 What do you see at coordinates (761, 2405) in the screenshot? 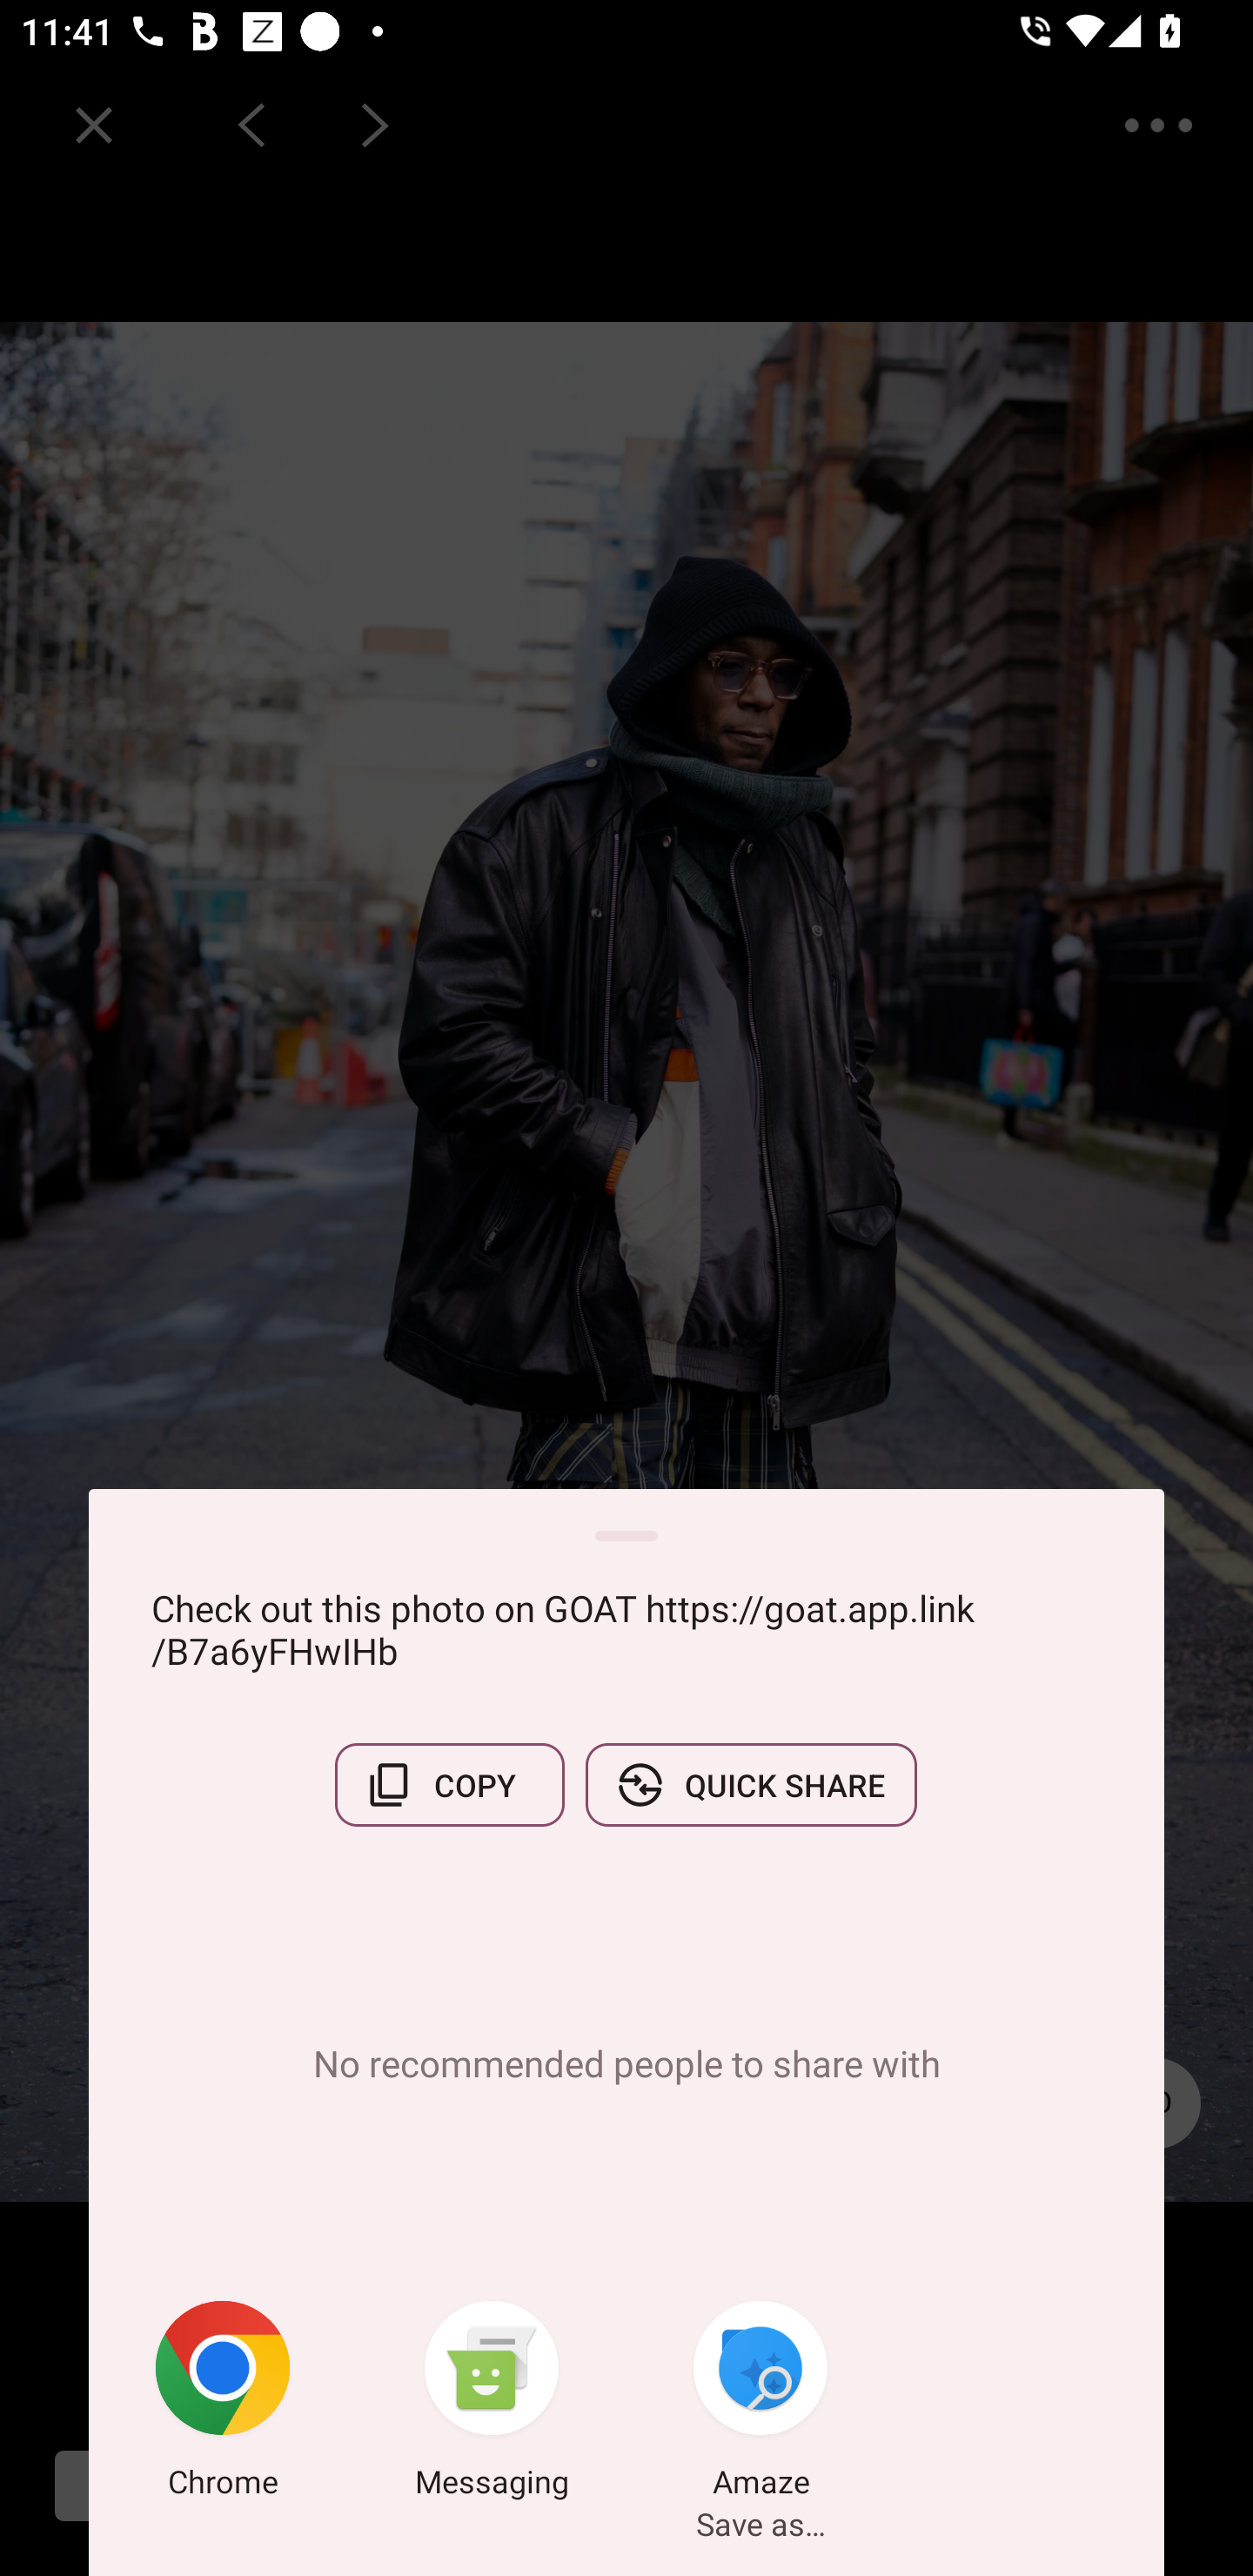
I see `Amaze Save as…` at bounding box center [761, 2405].